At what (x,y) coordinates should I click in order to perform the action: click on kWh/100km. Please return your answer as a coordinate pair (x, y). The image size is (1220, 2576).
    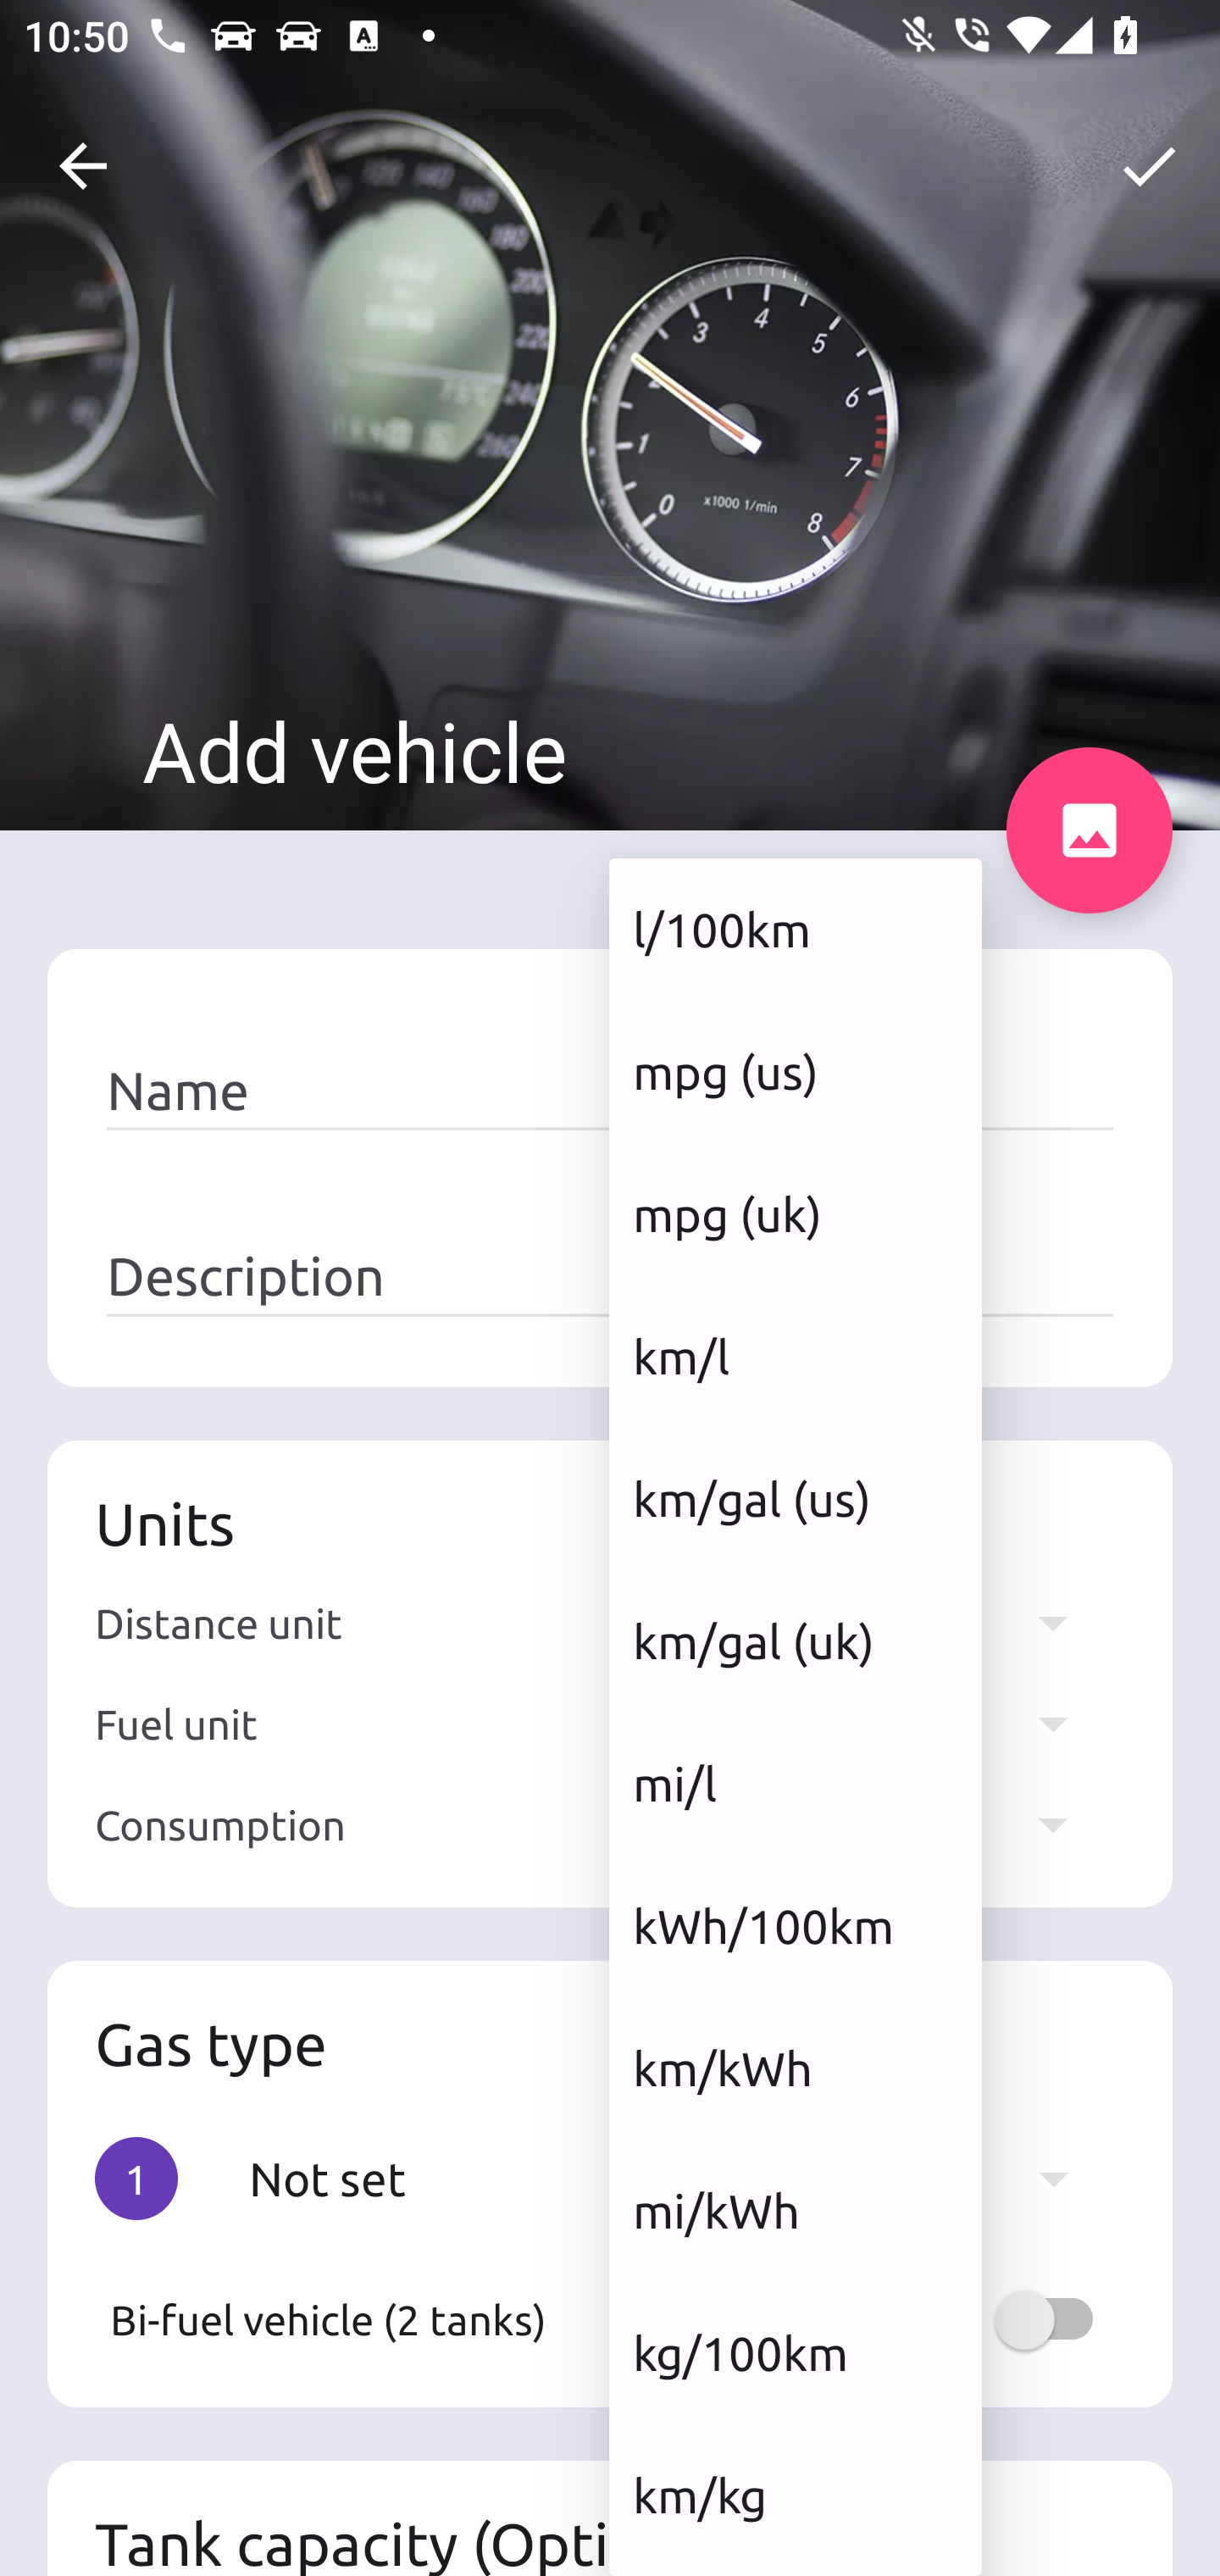
    Looking at the image, I should click on (795, 1925).